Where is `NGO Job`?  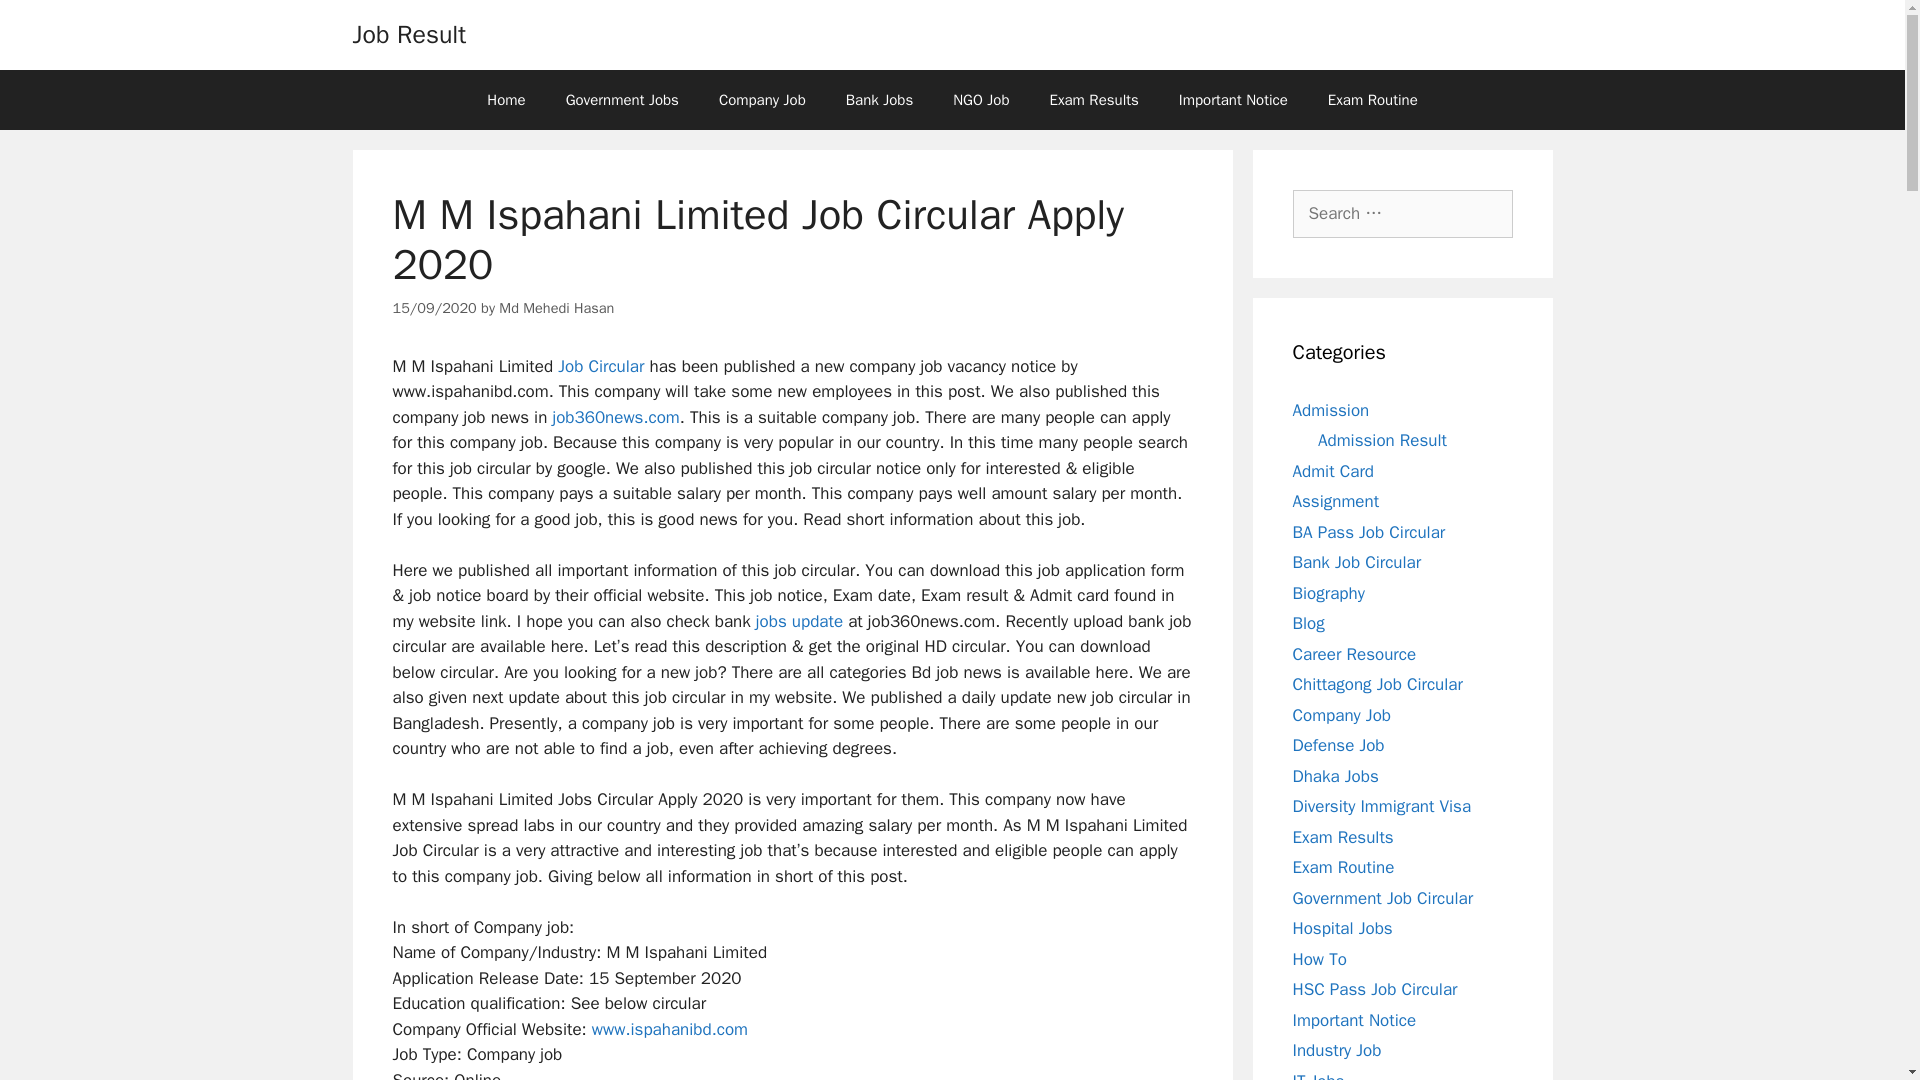 NGO Job is located at coordinates (981, 100).